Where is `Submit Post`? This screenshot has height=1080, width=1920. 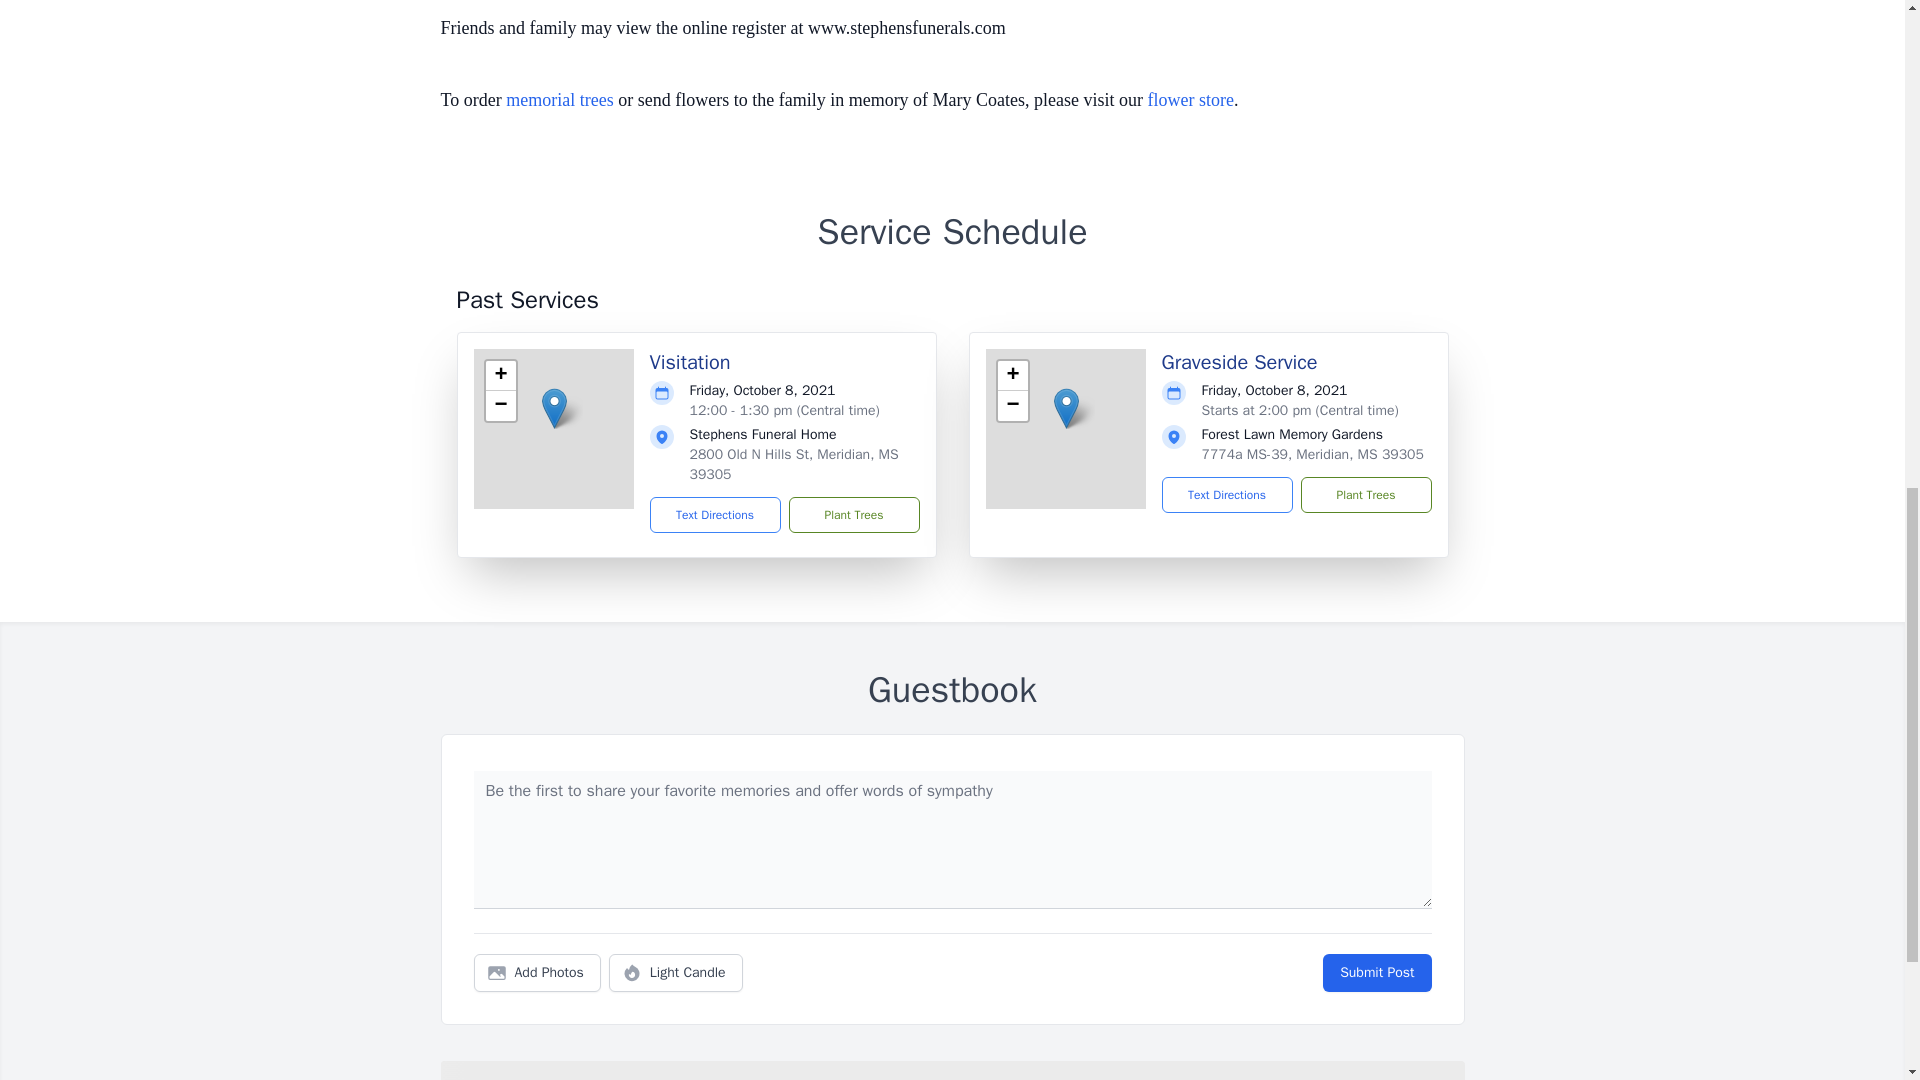
Submit Post is located at coordinates (1376, 972).